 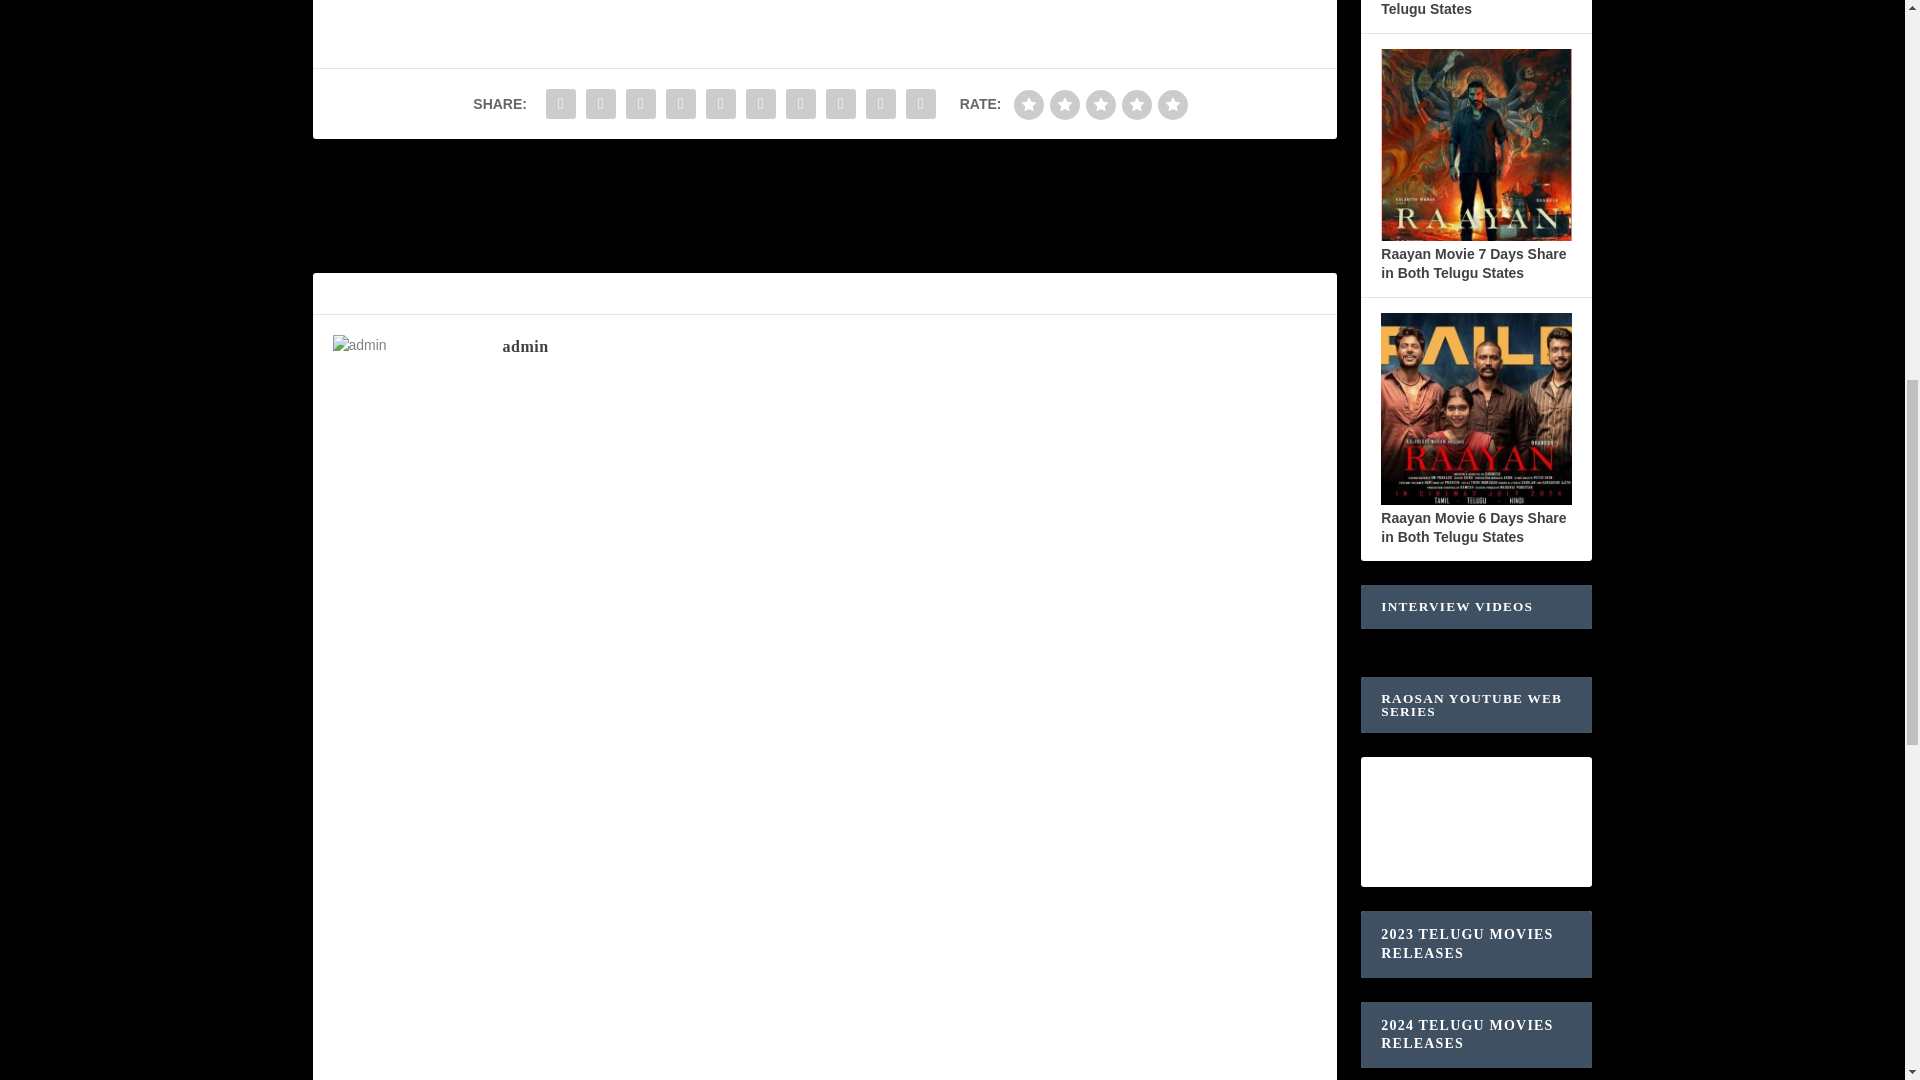 I want to click on Share "Sudigadu SUDIGALI hits Hyderabad" via Facebook, so click(x=561, y=104).